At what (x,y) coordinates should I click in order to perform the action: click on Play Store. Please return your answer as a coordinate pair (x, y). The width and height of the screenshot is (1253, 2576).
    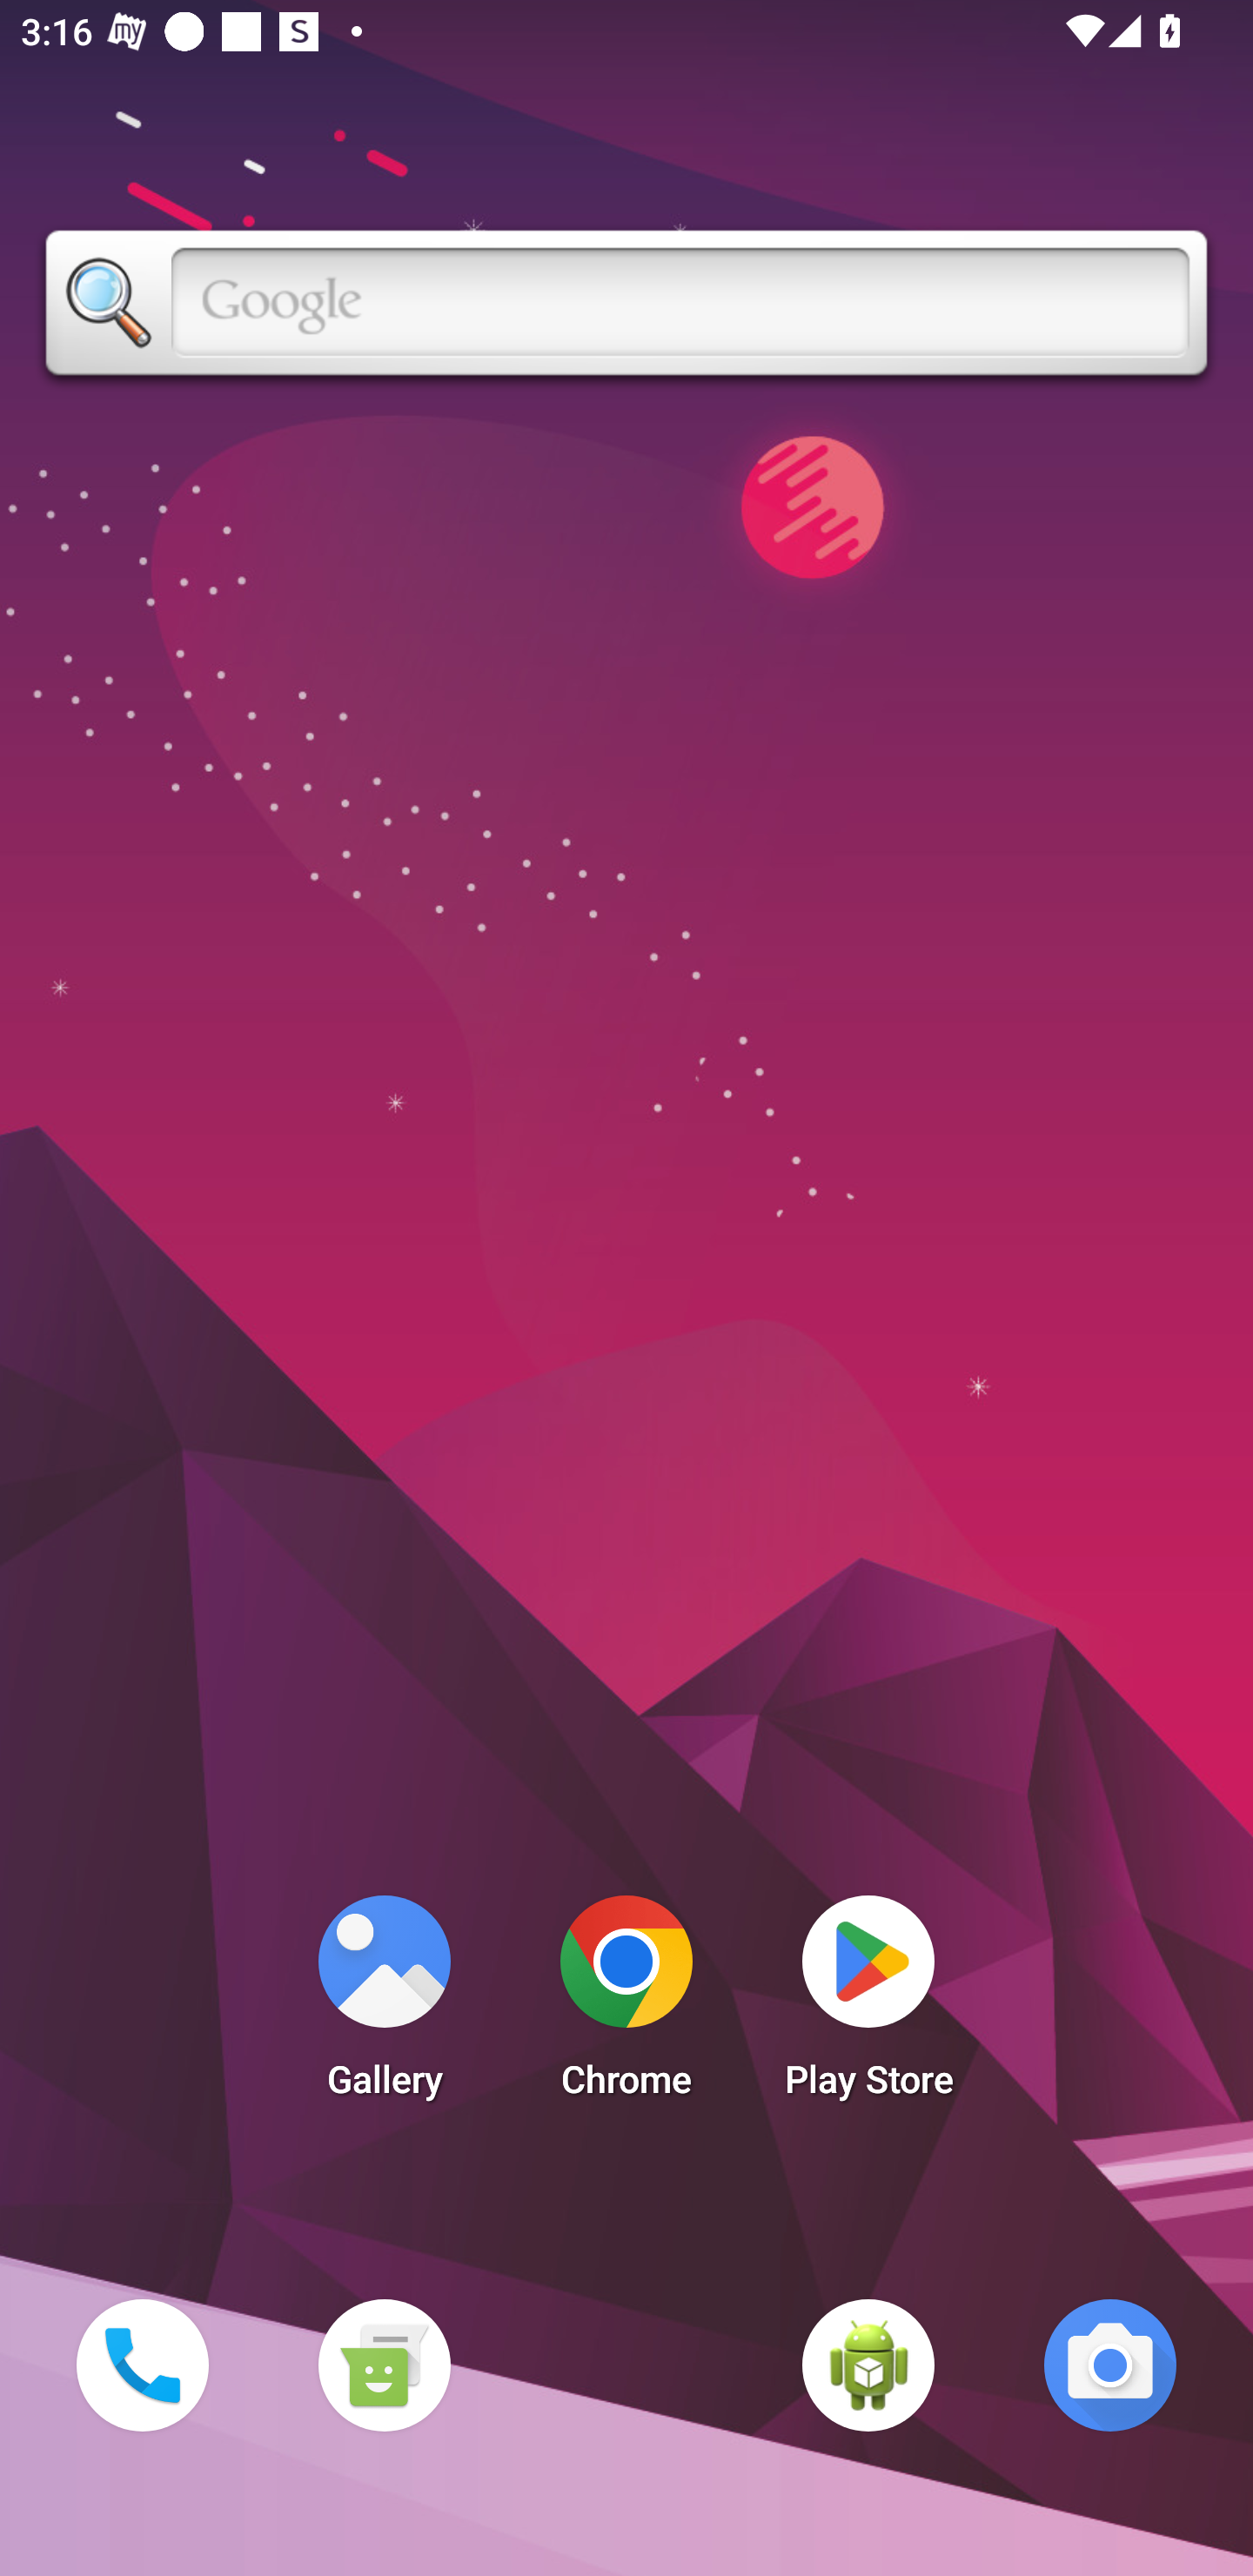
    Looking at the image, I should click on (868, 2005).